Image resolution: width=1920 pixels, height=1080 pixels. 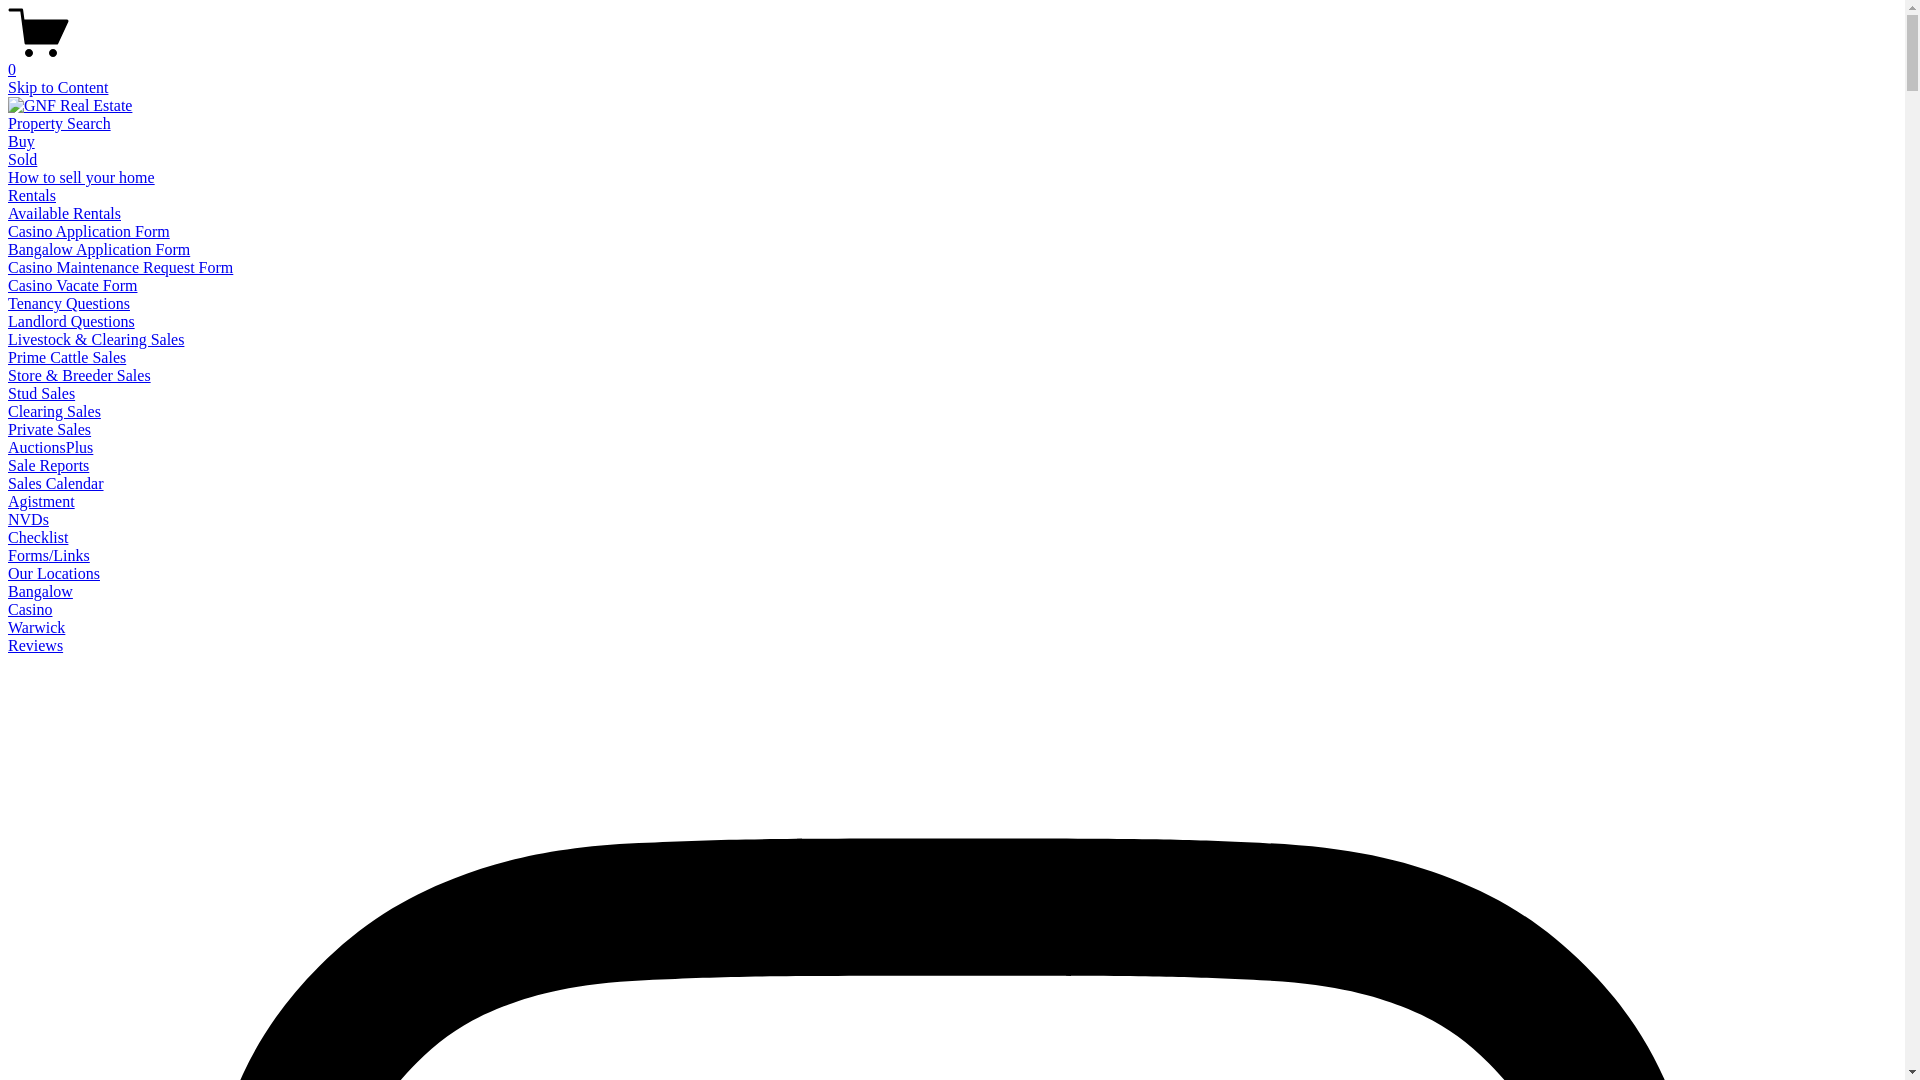 I want to click on Available Rentals, so click(x=64, y=214).